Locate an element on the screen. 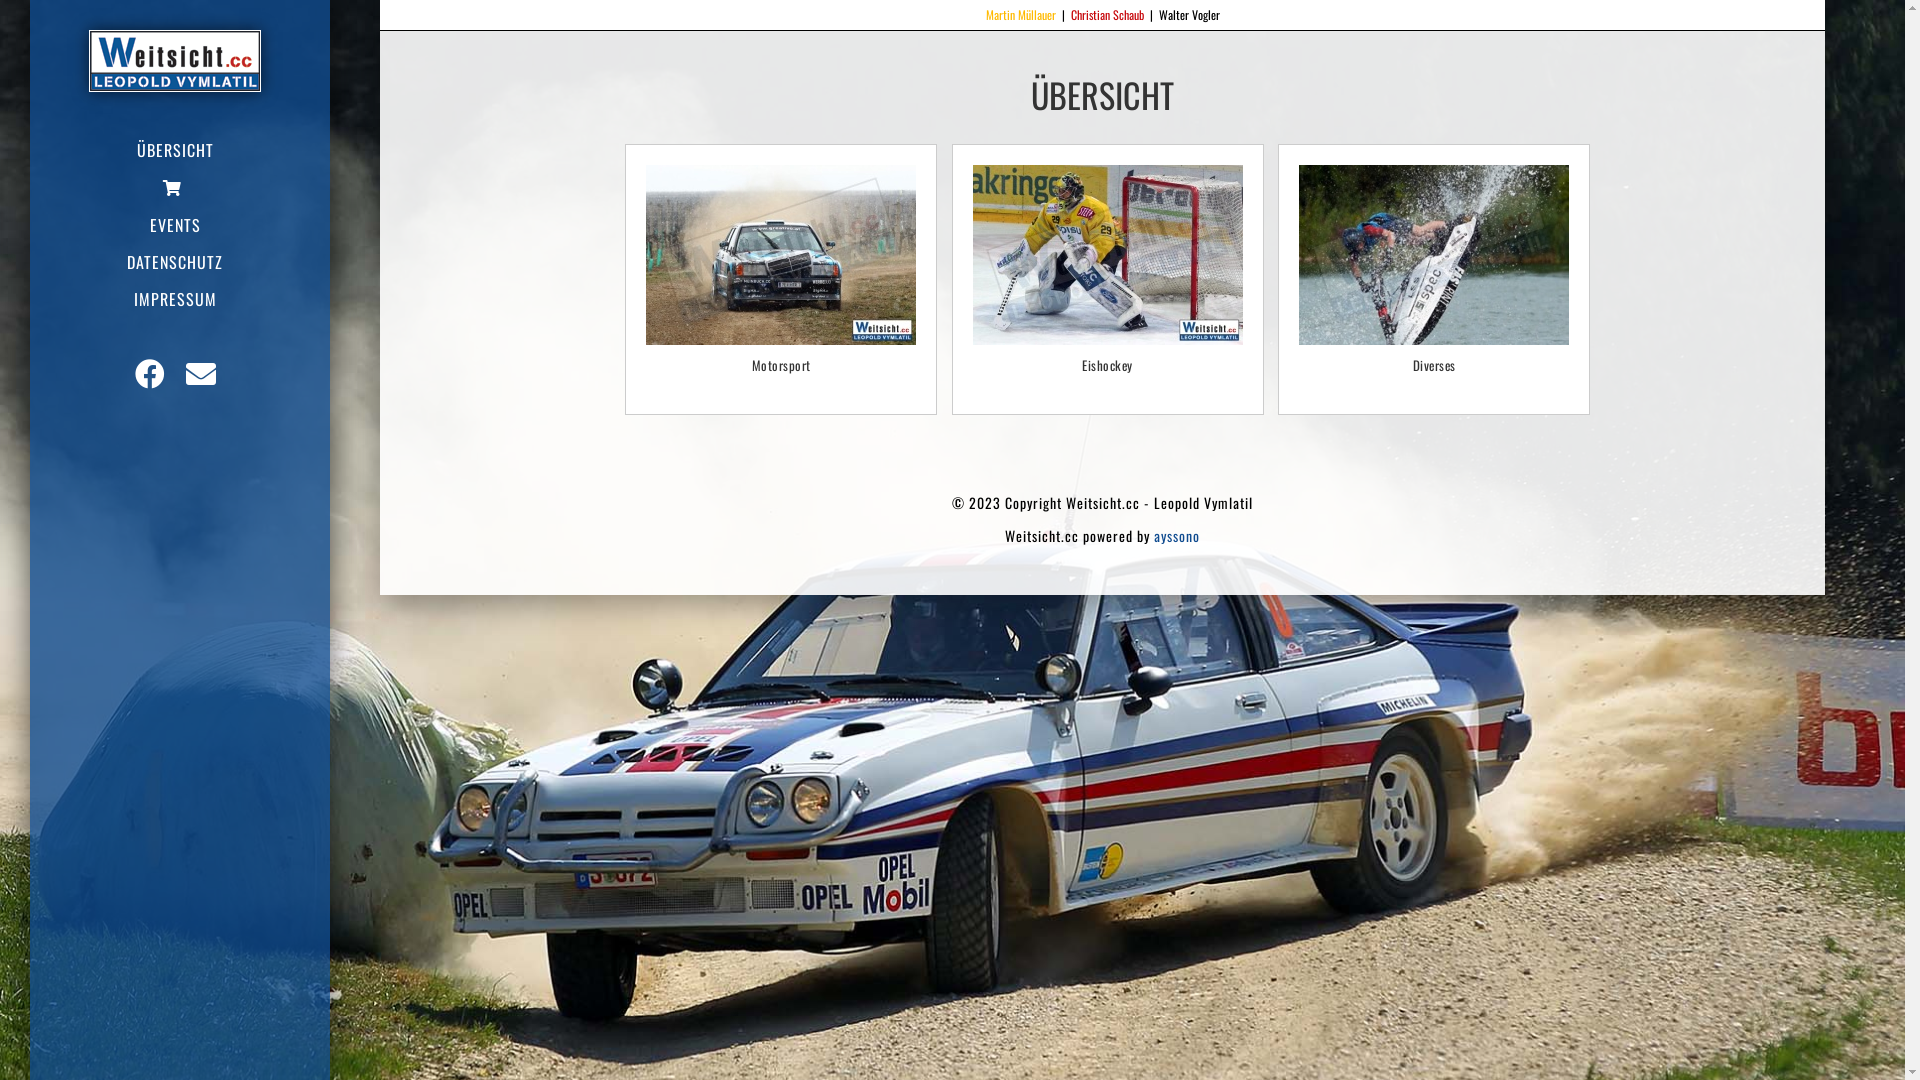 The image size is (1920, 1080). ayssono is located at coordinates (1177, 536).